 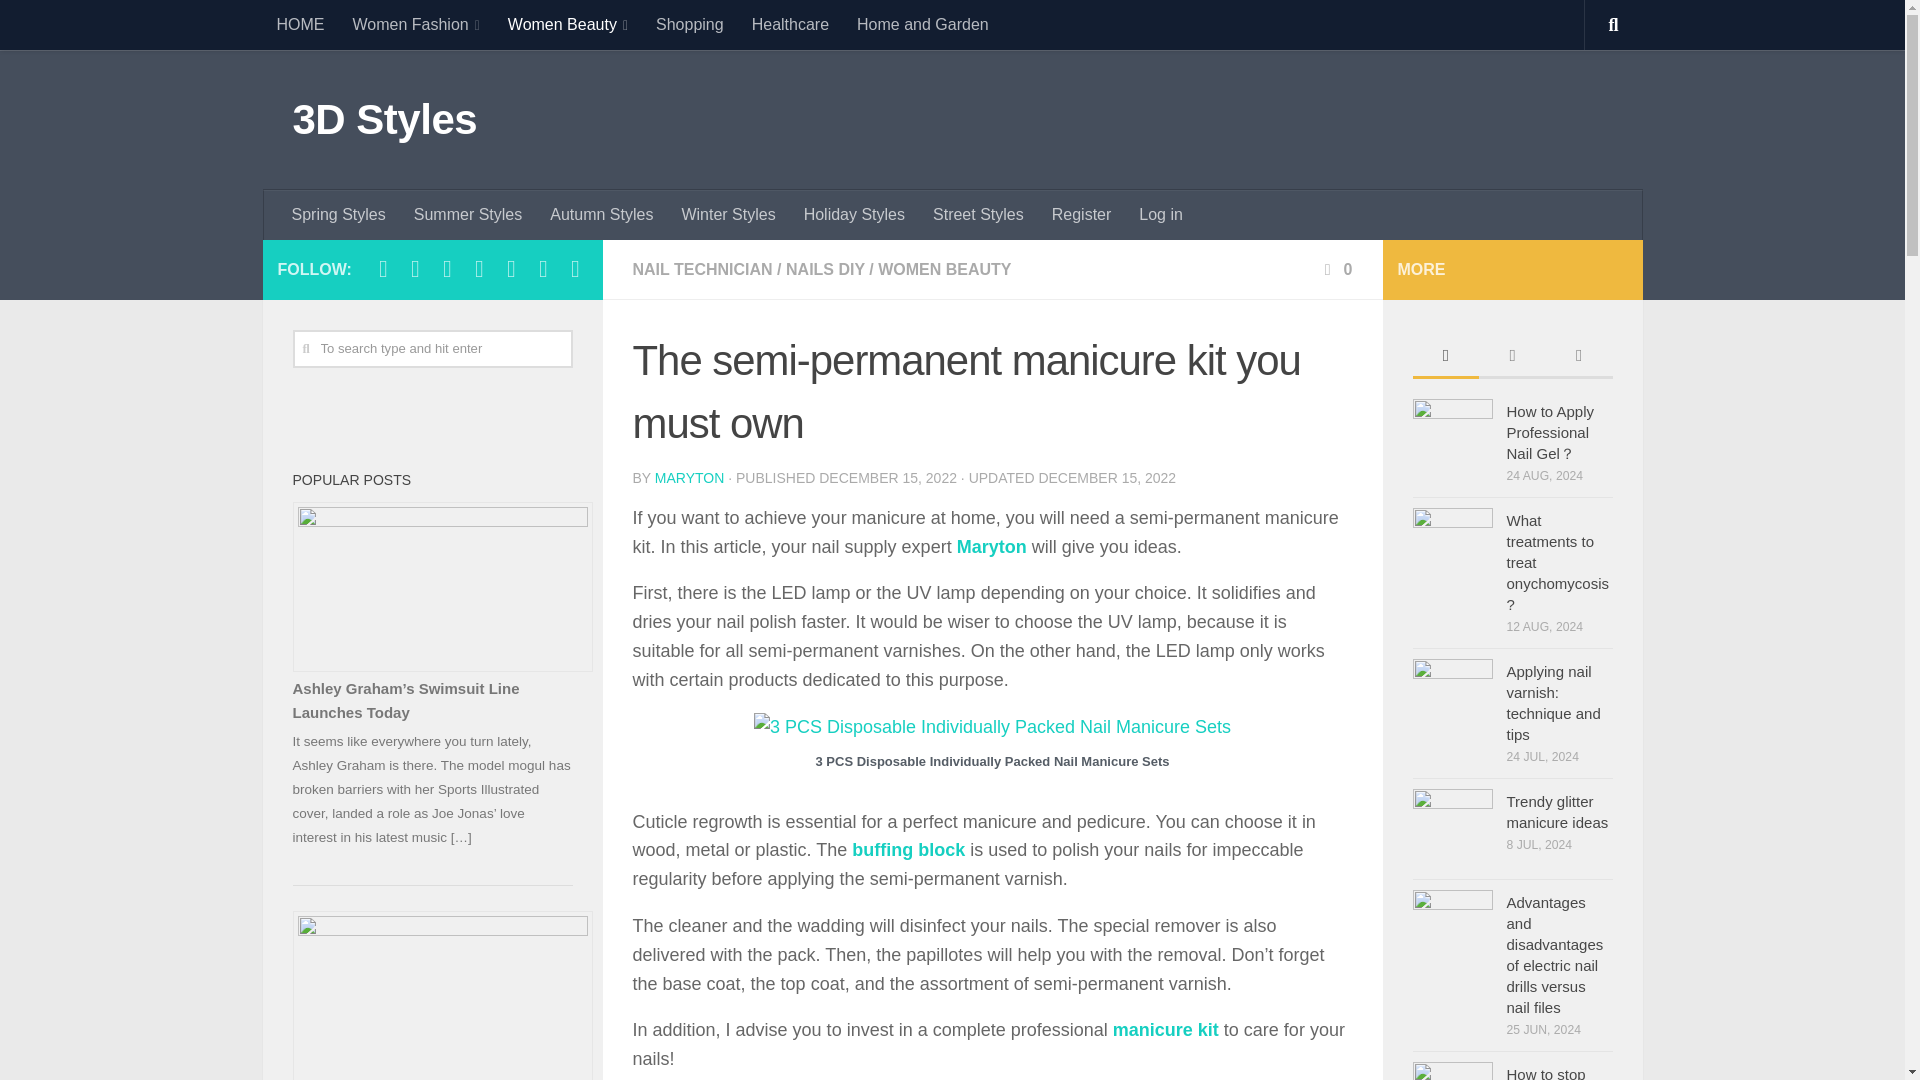 I want to click on Register, so click(x=1082, y=214).